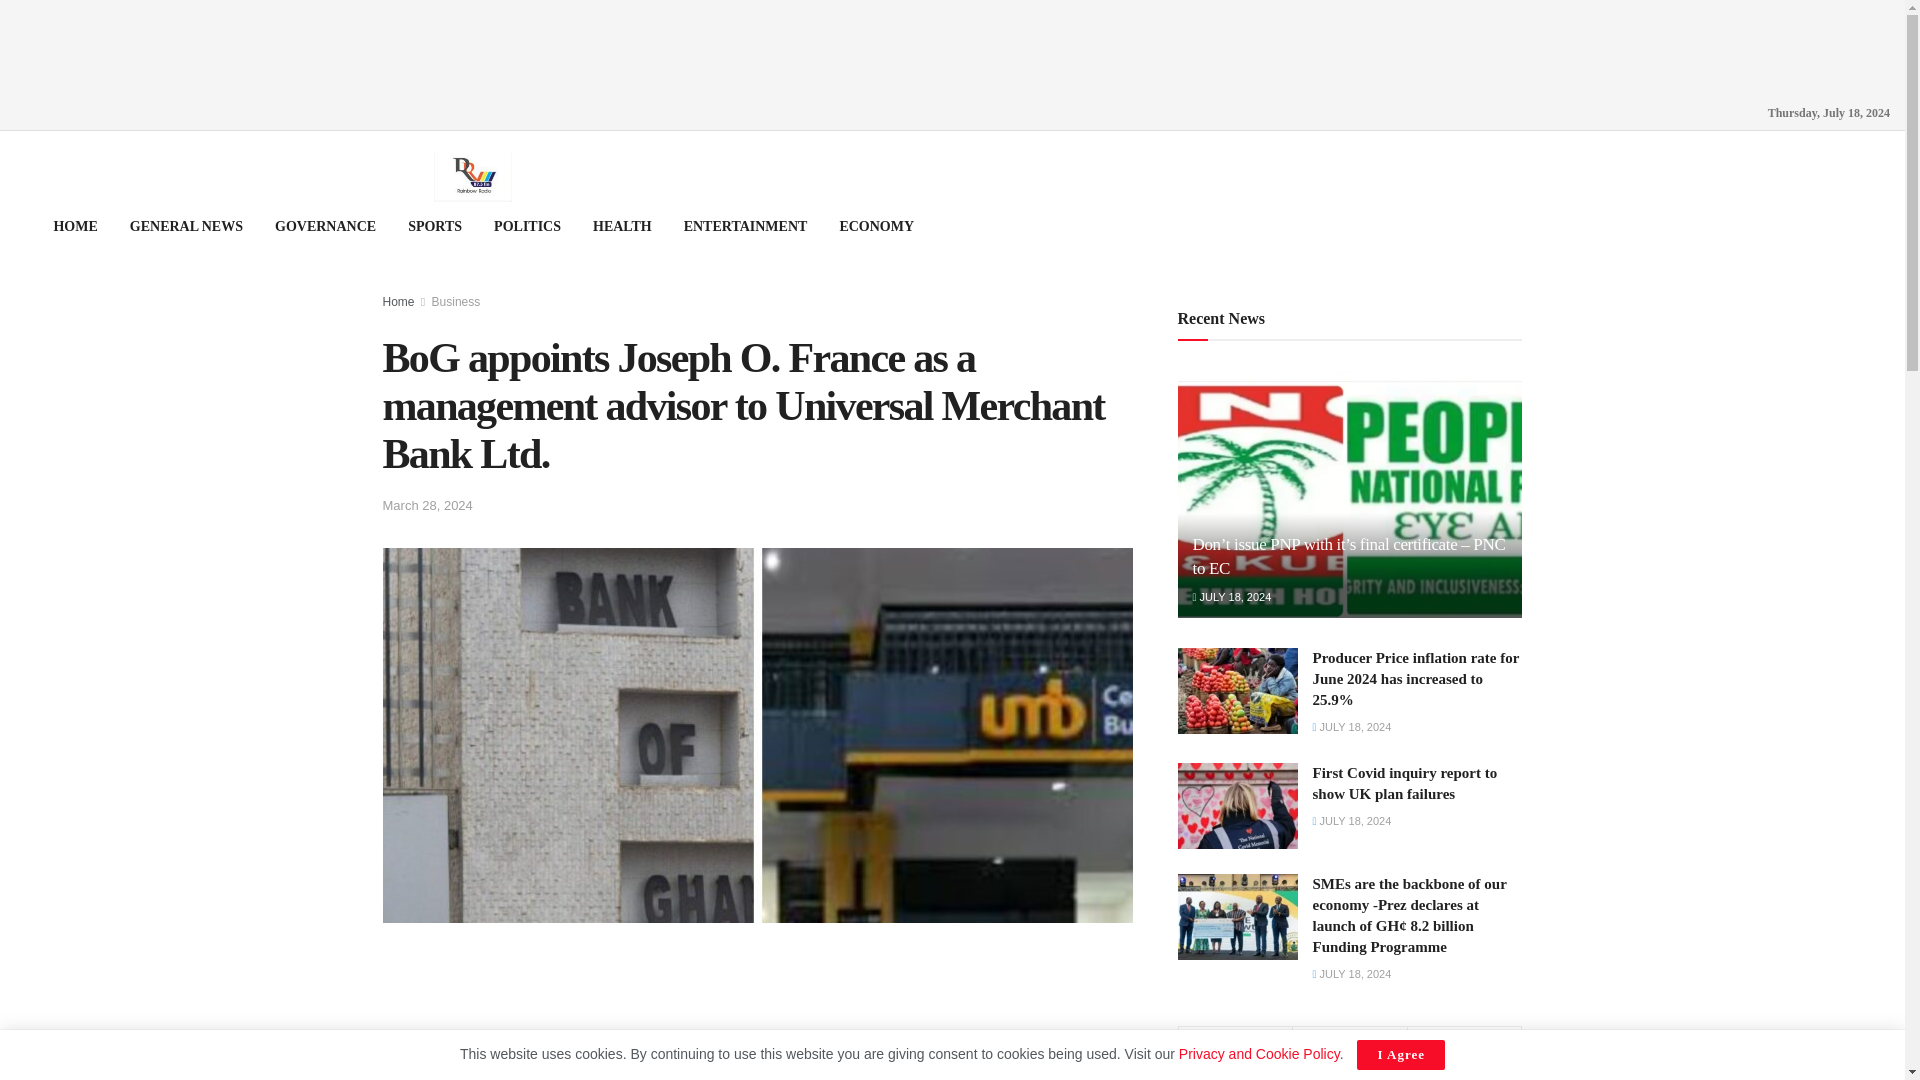  What do you see at coordinates (186, 226) in the screenshot?
I see `GENERAL NEWS` at bounding box center [186, 226].